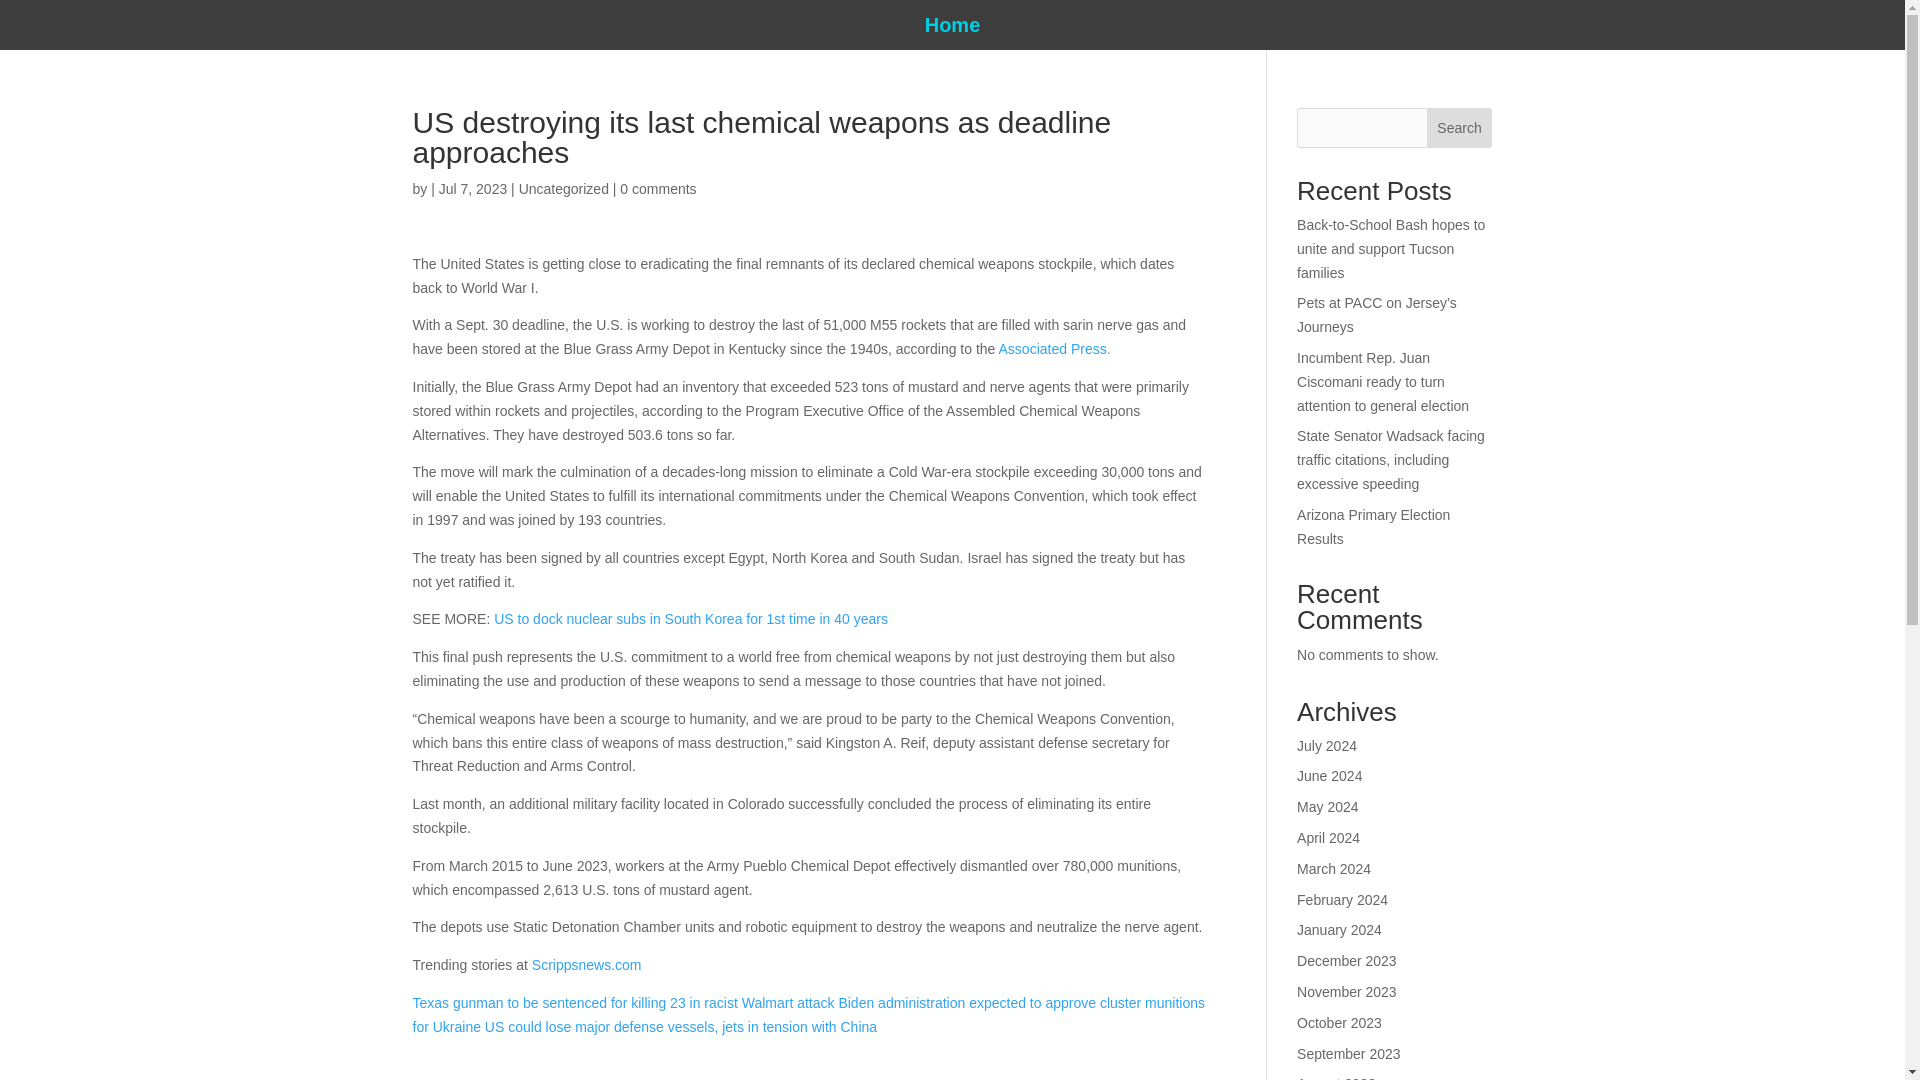 Image resolution: width=1920 pixels, height=1080 pixels. I want to click on June 2024, so click(1329, 776).